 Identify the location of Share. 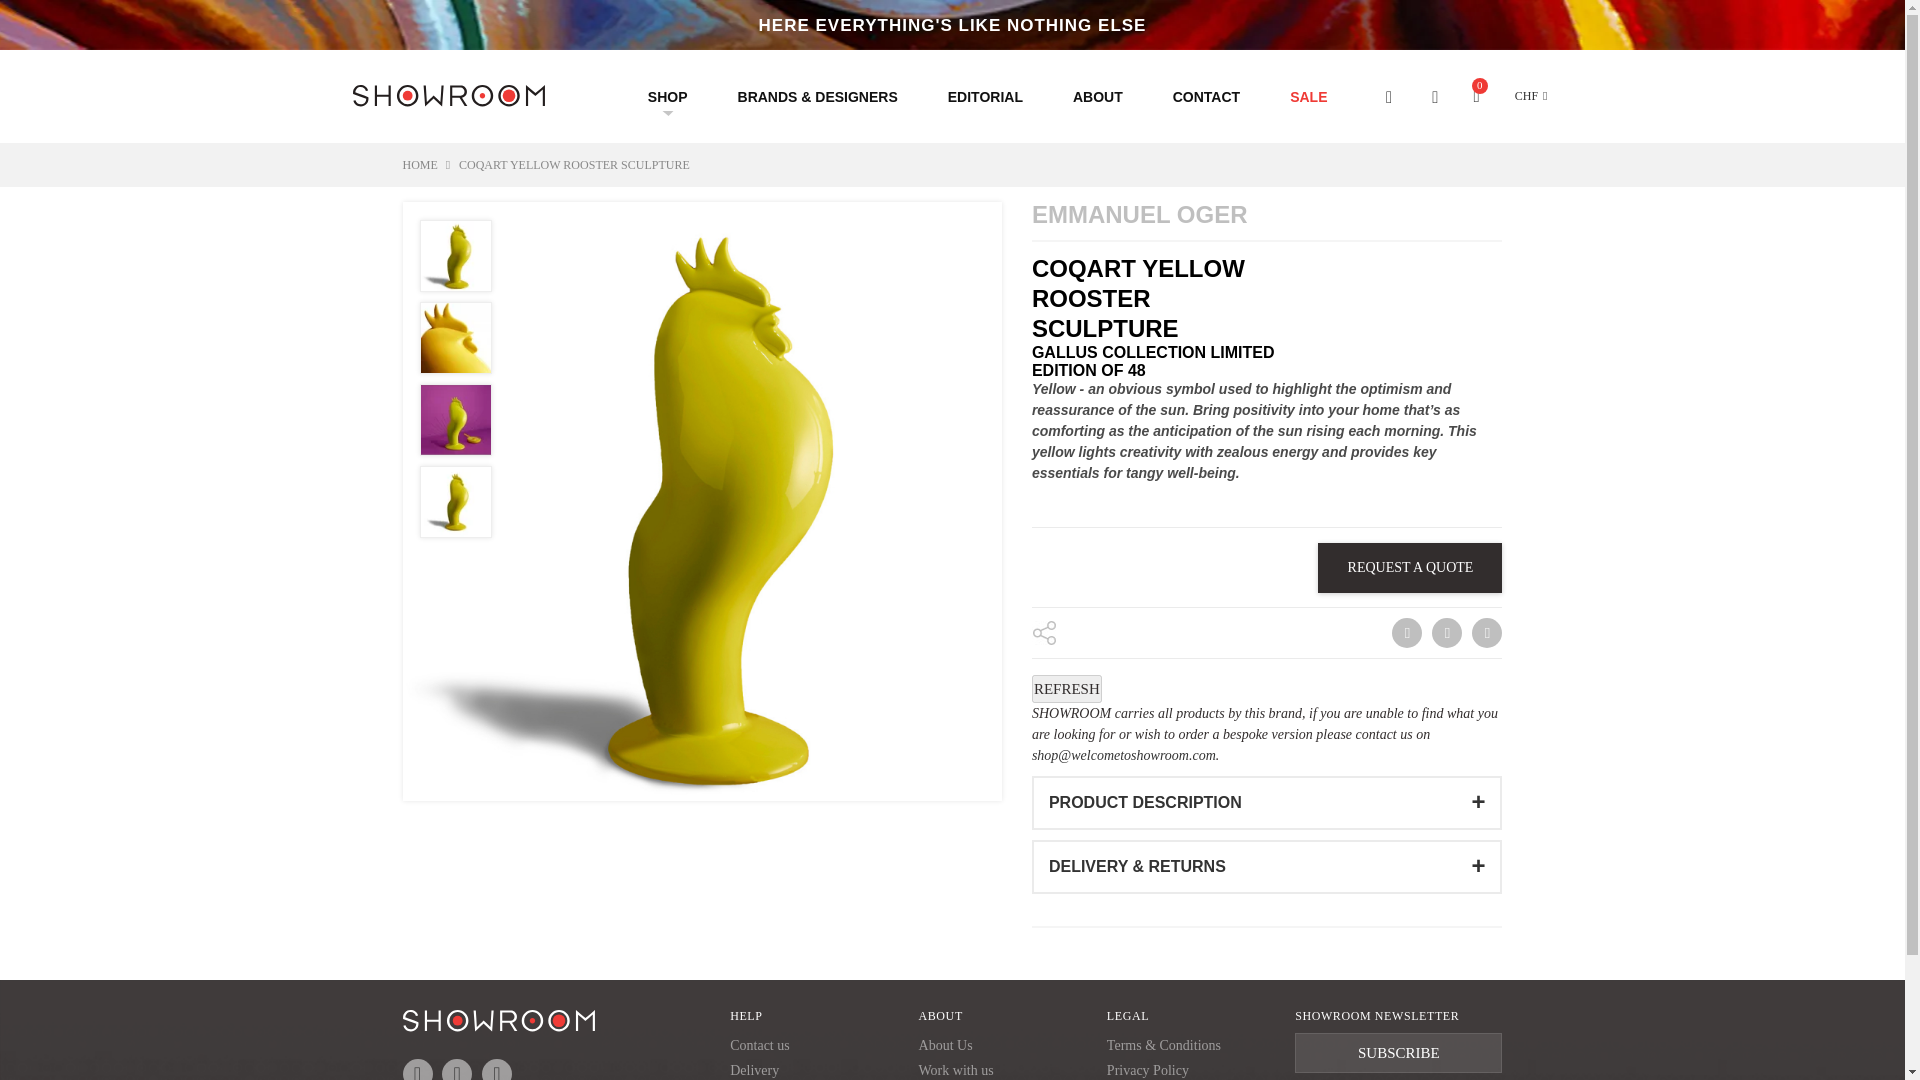
(1405, 632).